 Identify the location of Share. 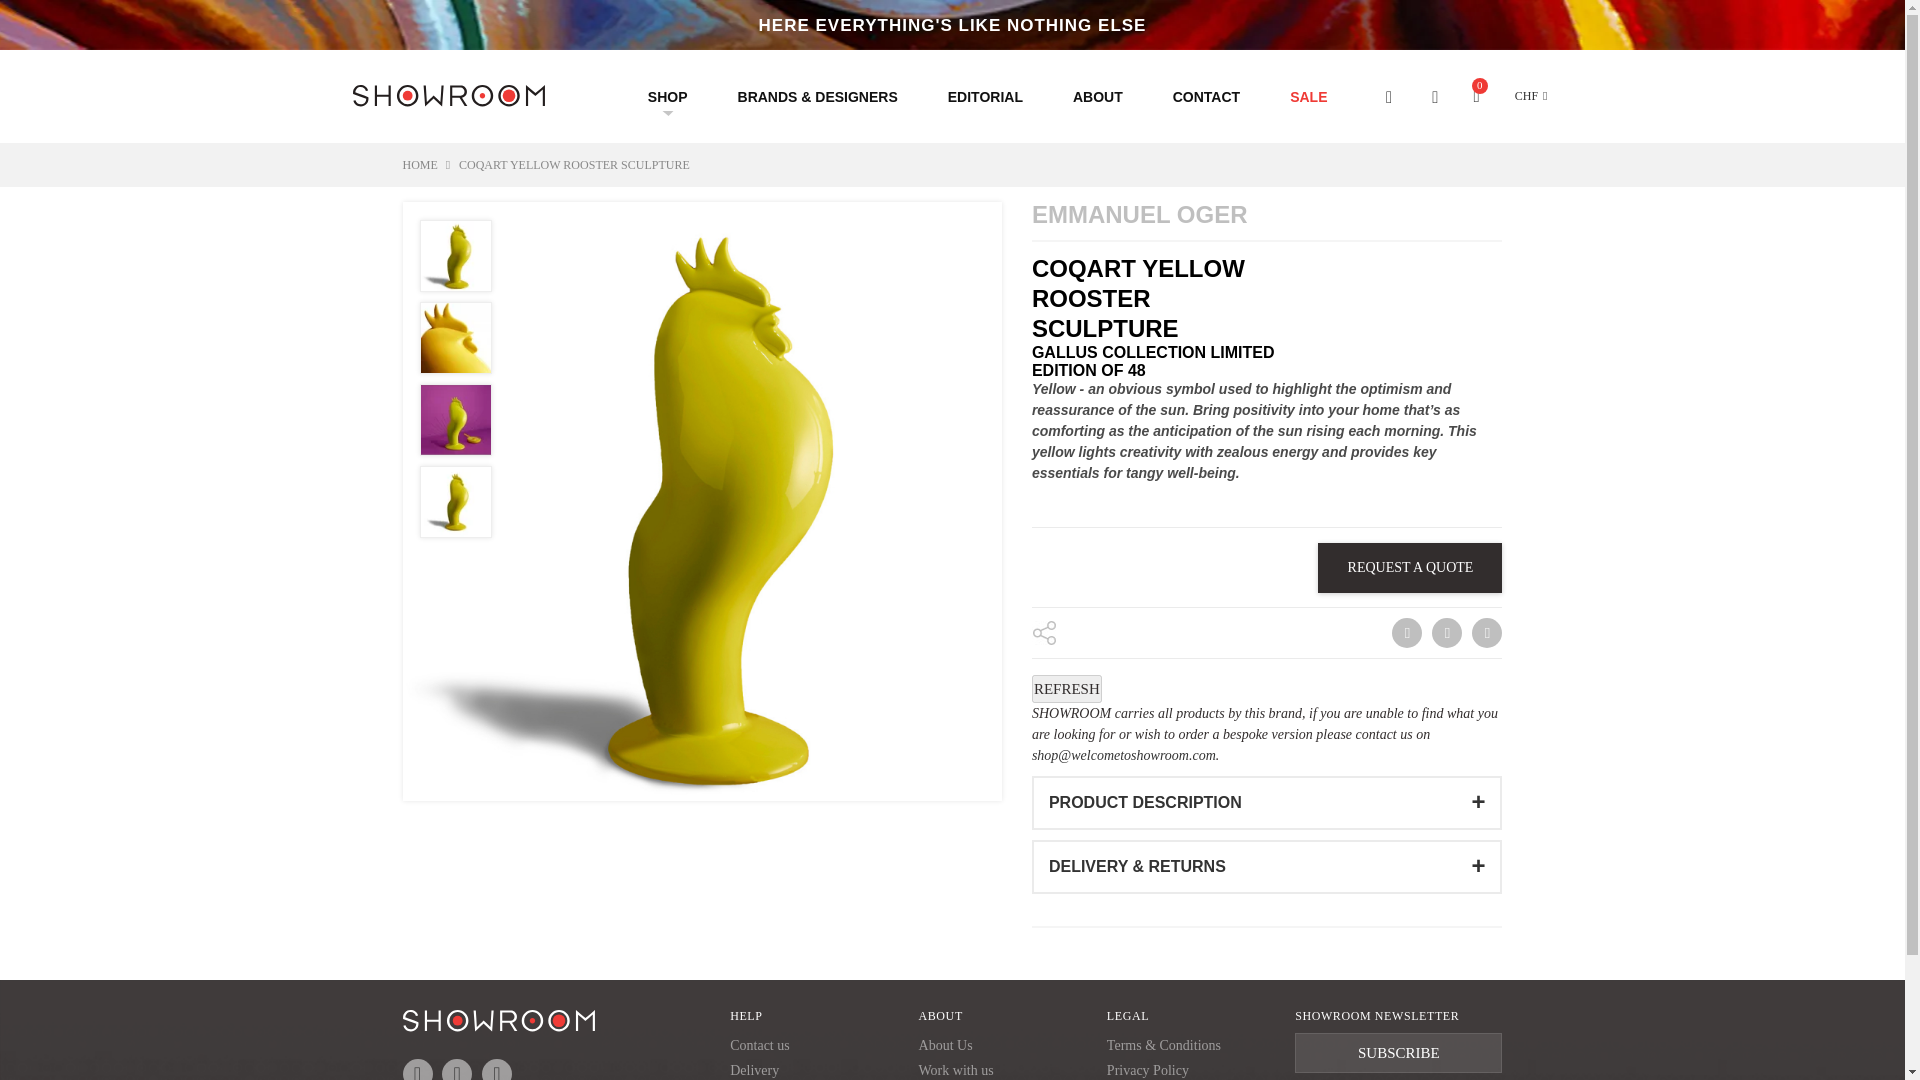
(1405, 632).